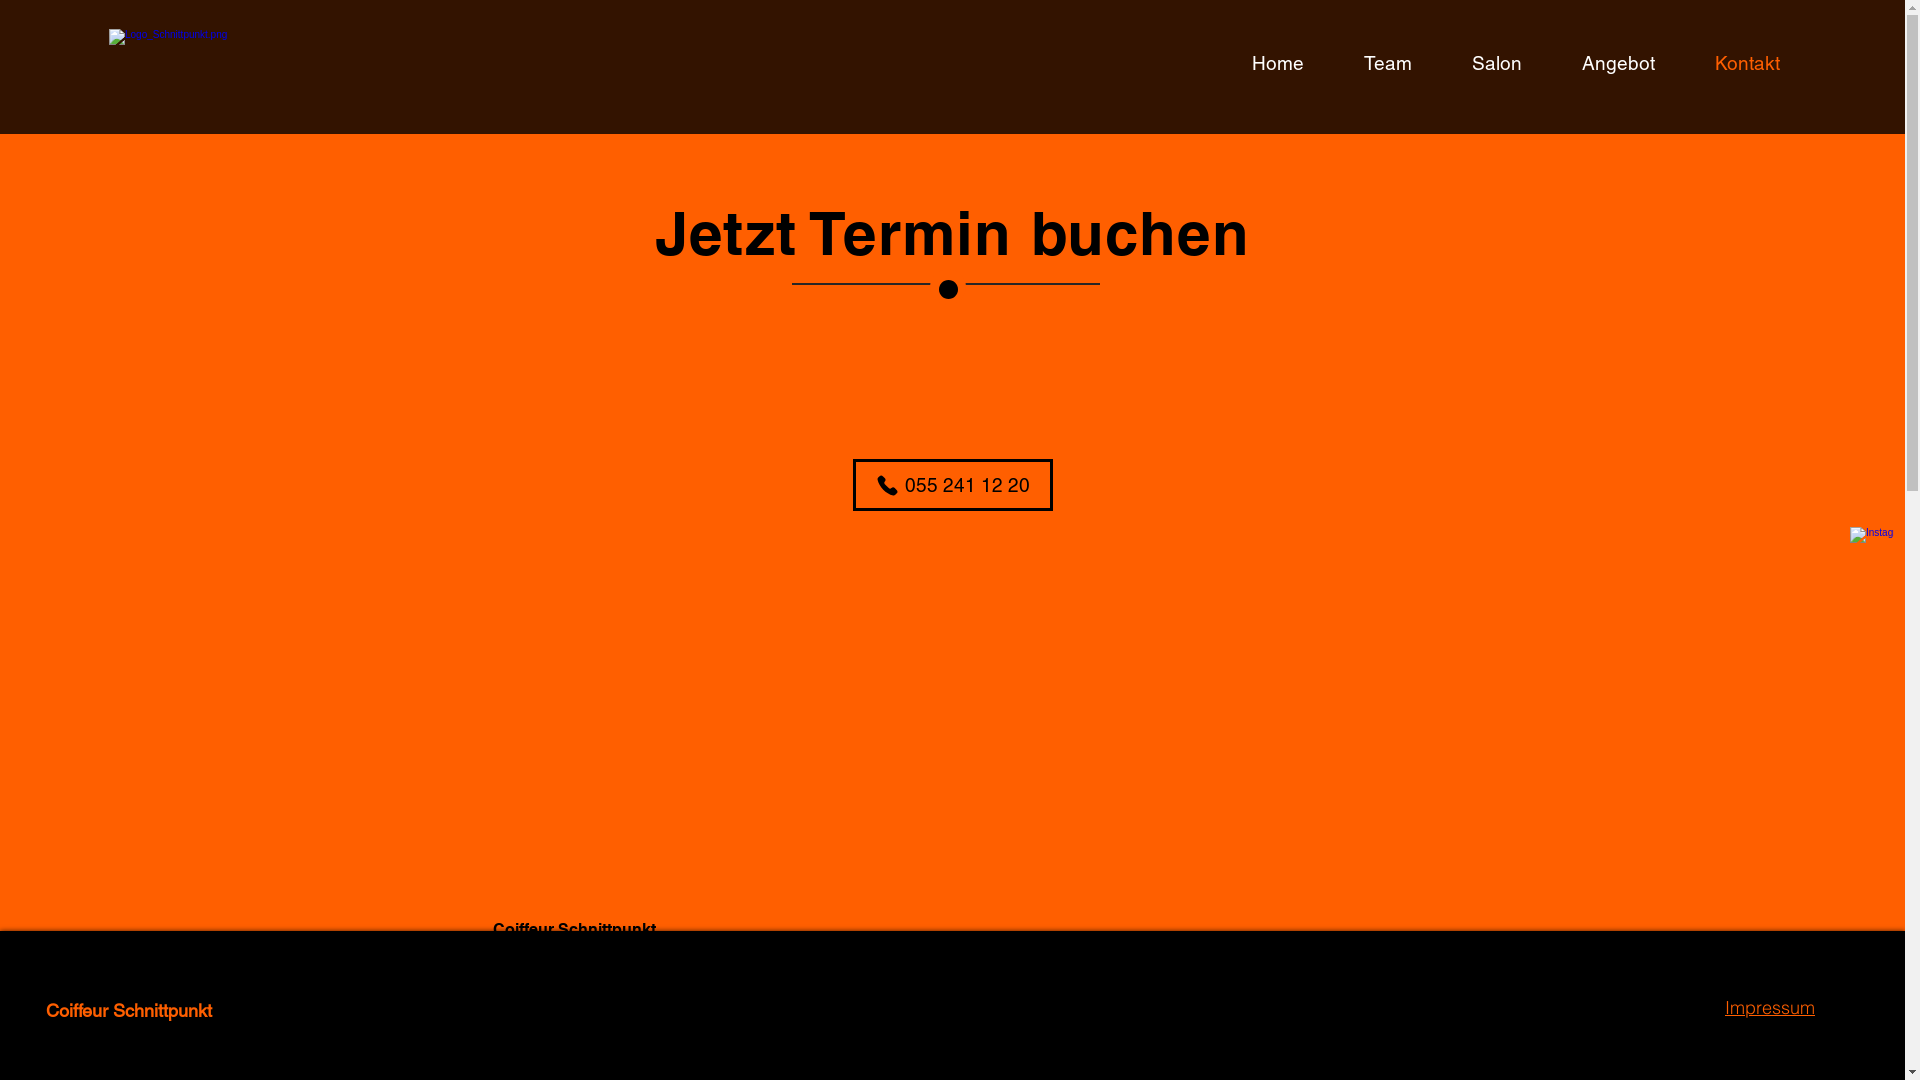 Image resolution: width=1920 pixels, height=1080 pixels. I want to click on Kontakt, so click(1732, 63).